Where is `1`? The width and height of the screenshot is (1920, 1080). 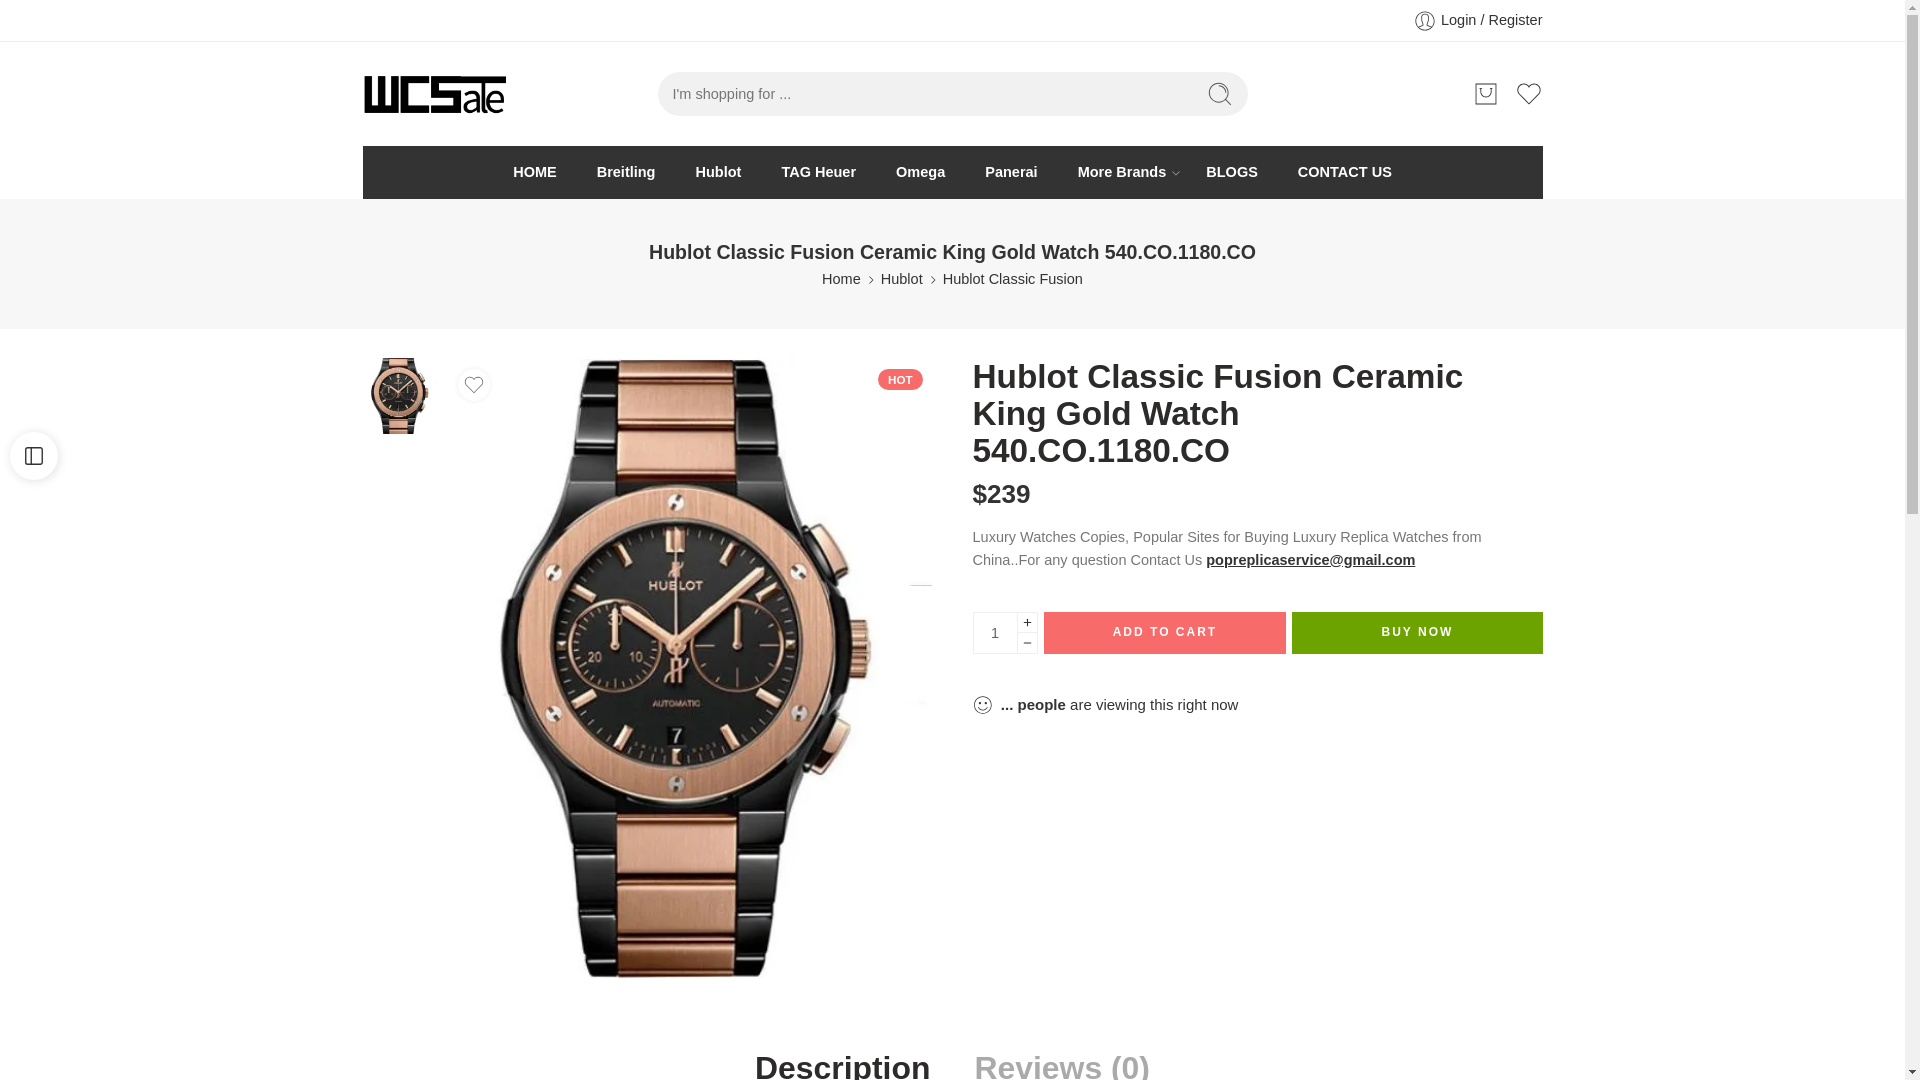 1 is located at coordinates (994, 633).